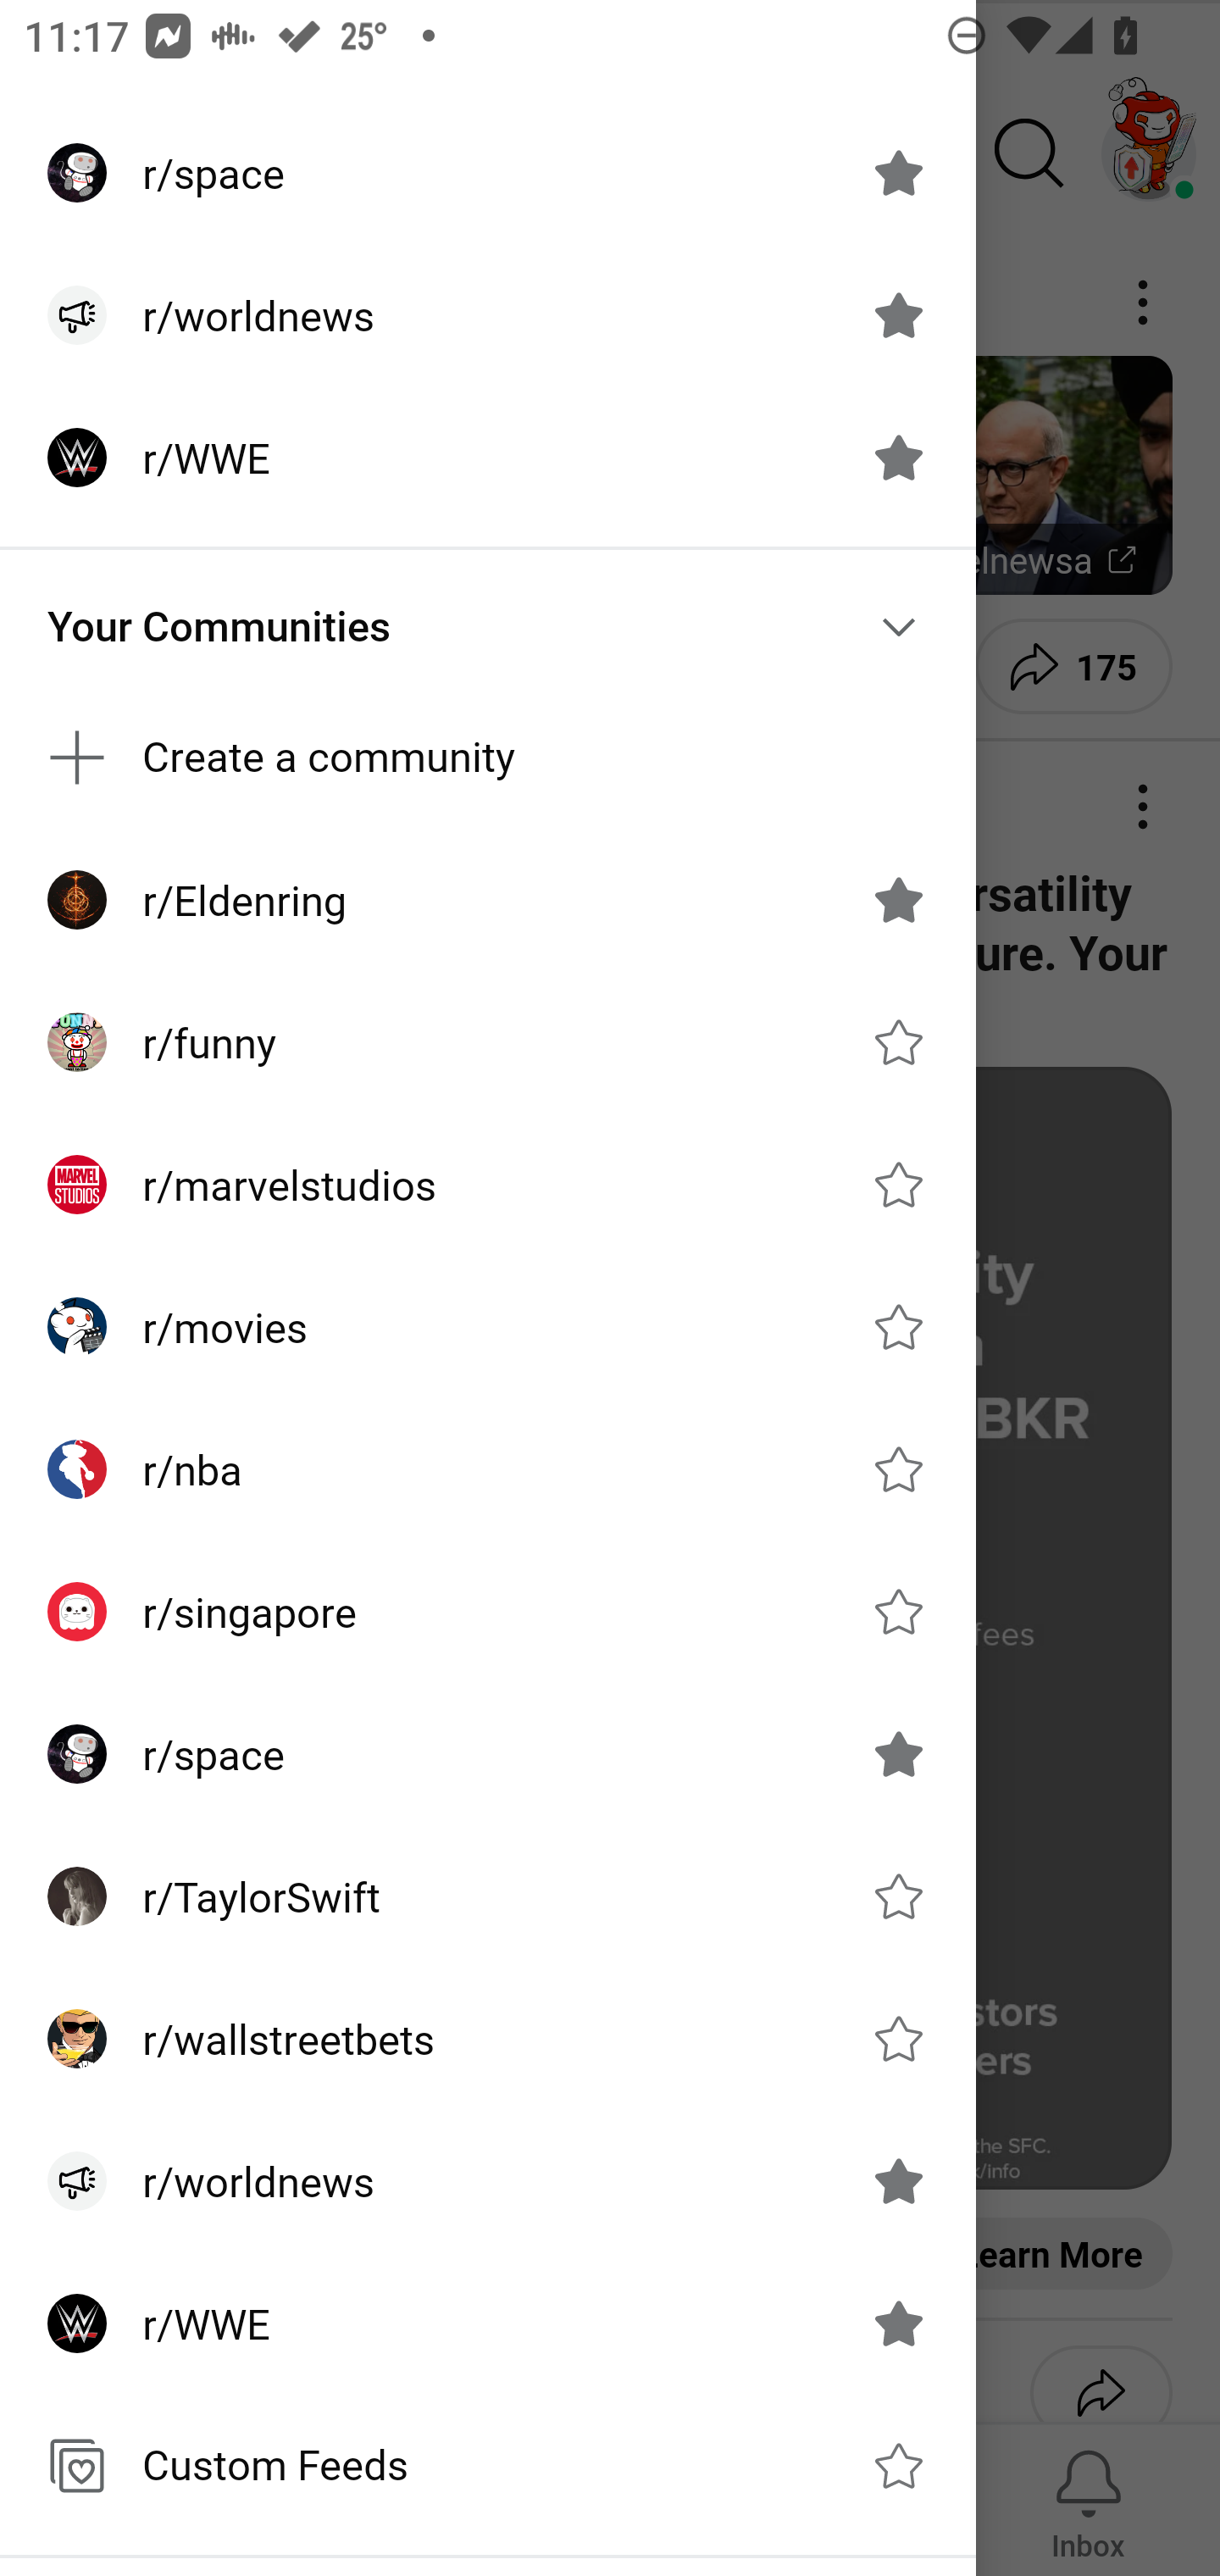 Image resolution: width=1220 pixels, height=2576 pixels. What do you see at coordinates (488, 1611) in the screenshot?
I see `r/singapore Favorite r/singapore` at bounding box center [488, 1611].